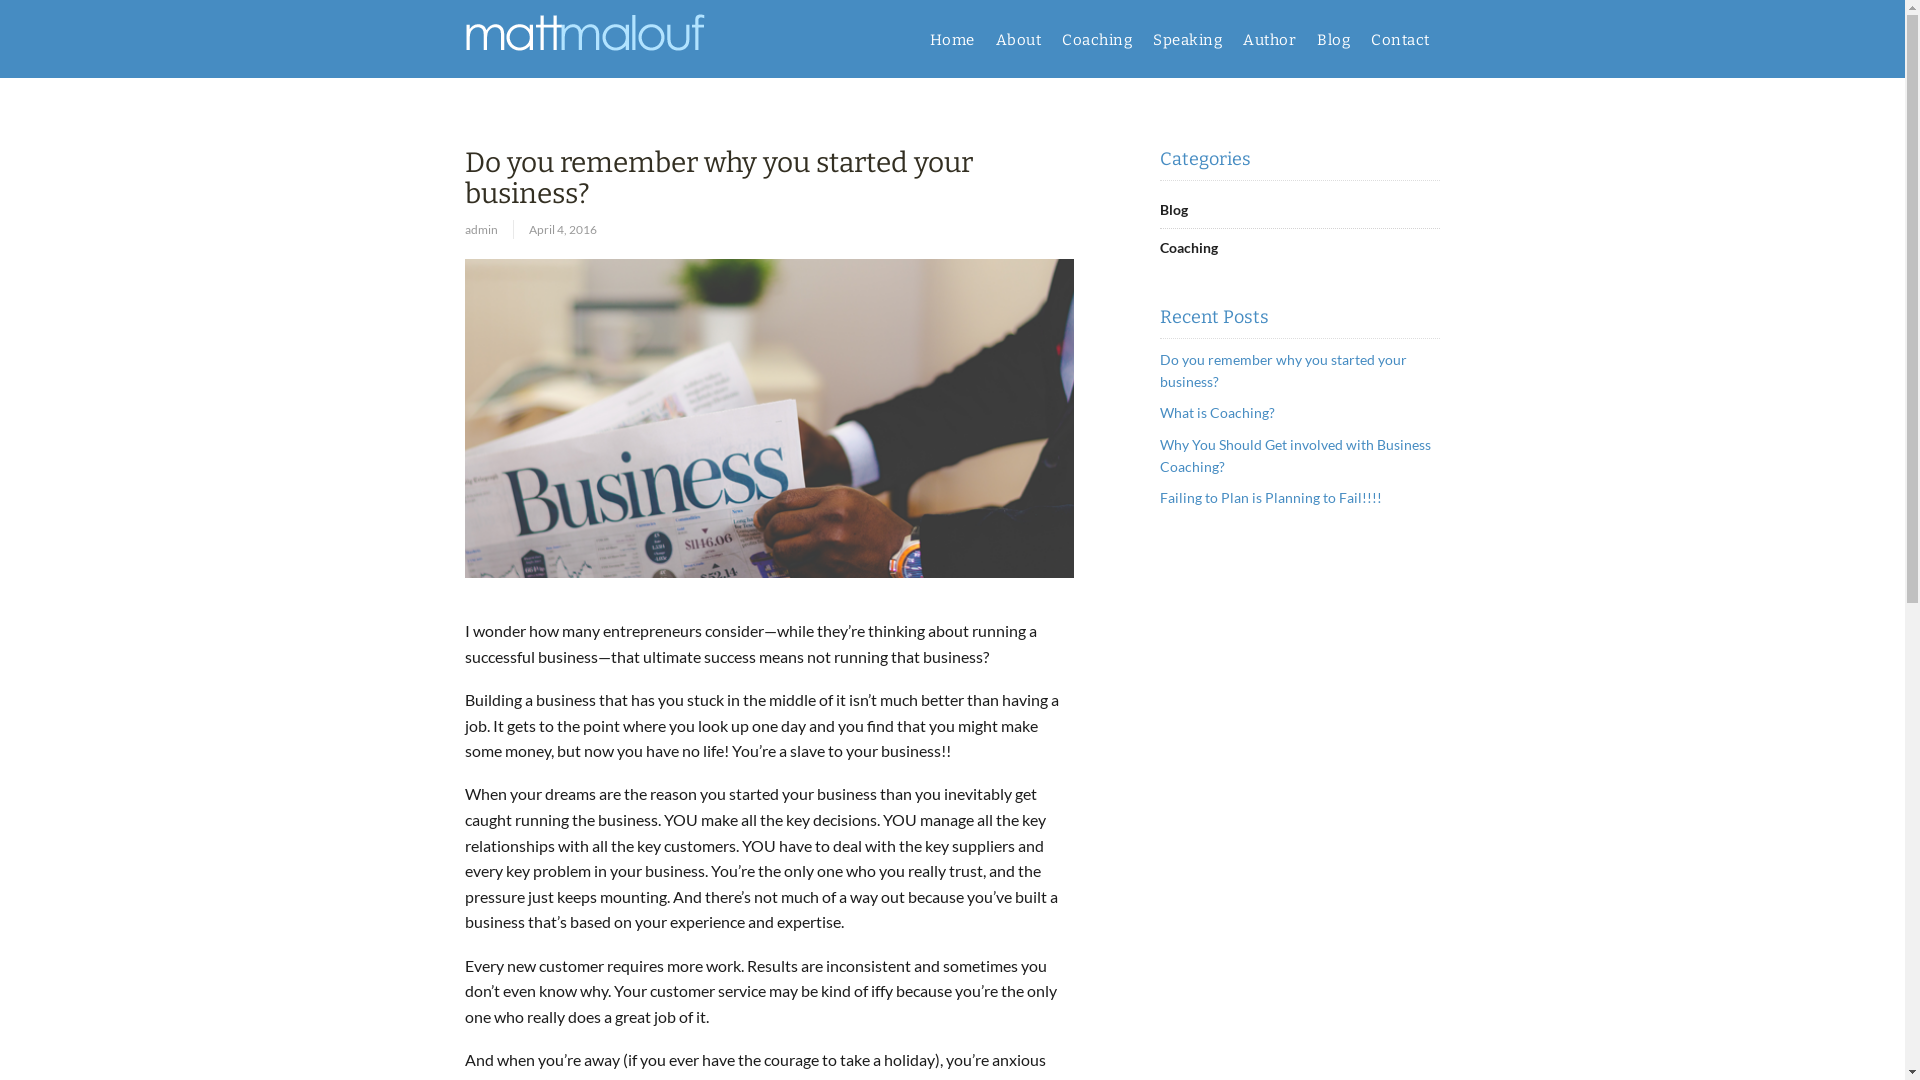  I want to click on Do you remember why you started your business?, so click(1284, 370).